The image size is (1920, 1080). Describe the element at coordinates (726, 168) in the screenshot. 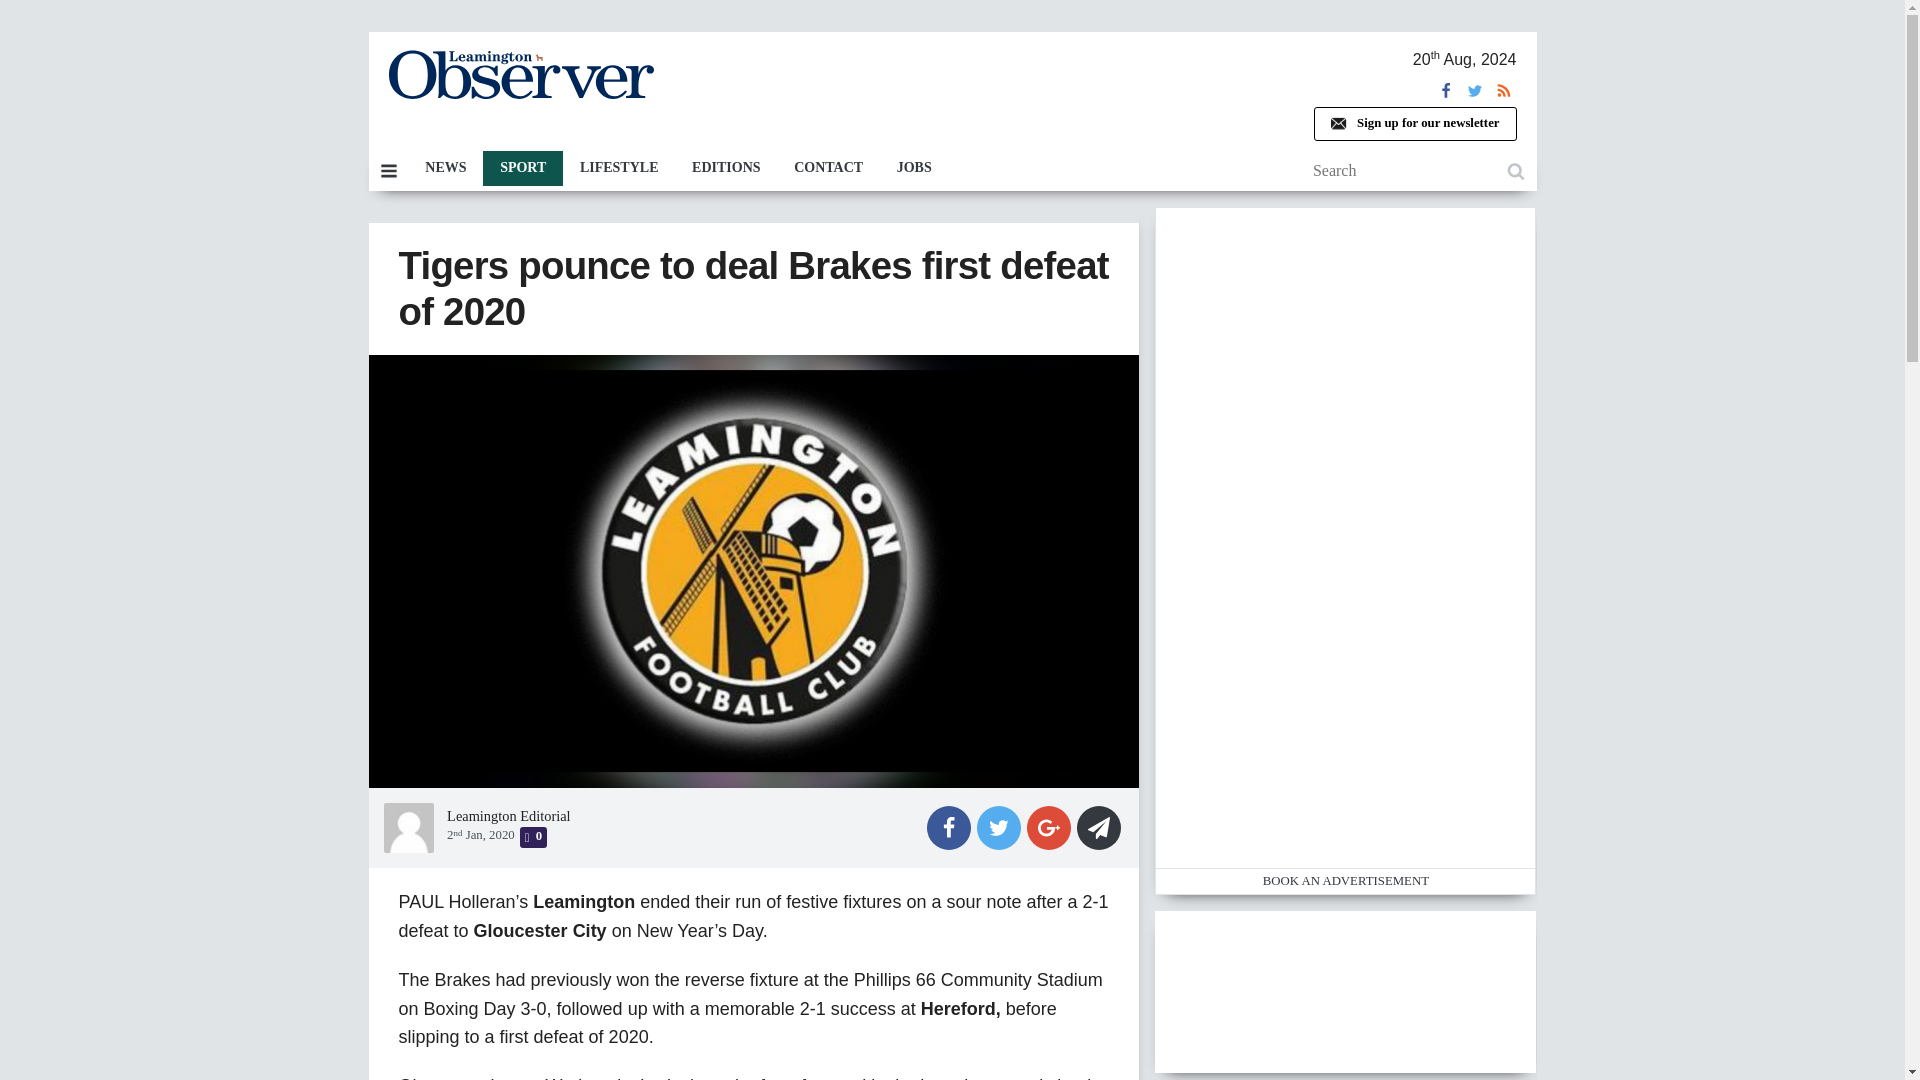

I see `EDITIONS` at that location.